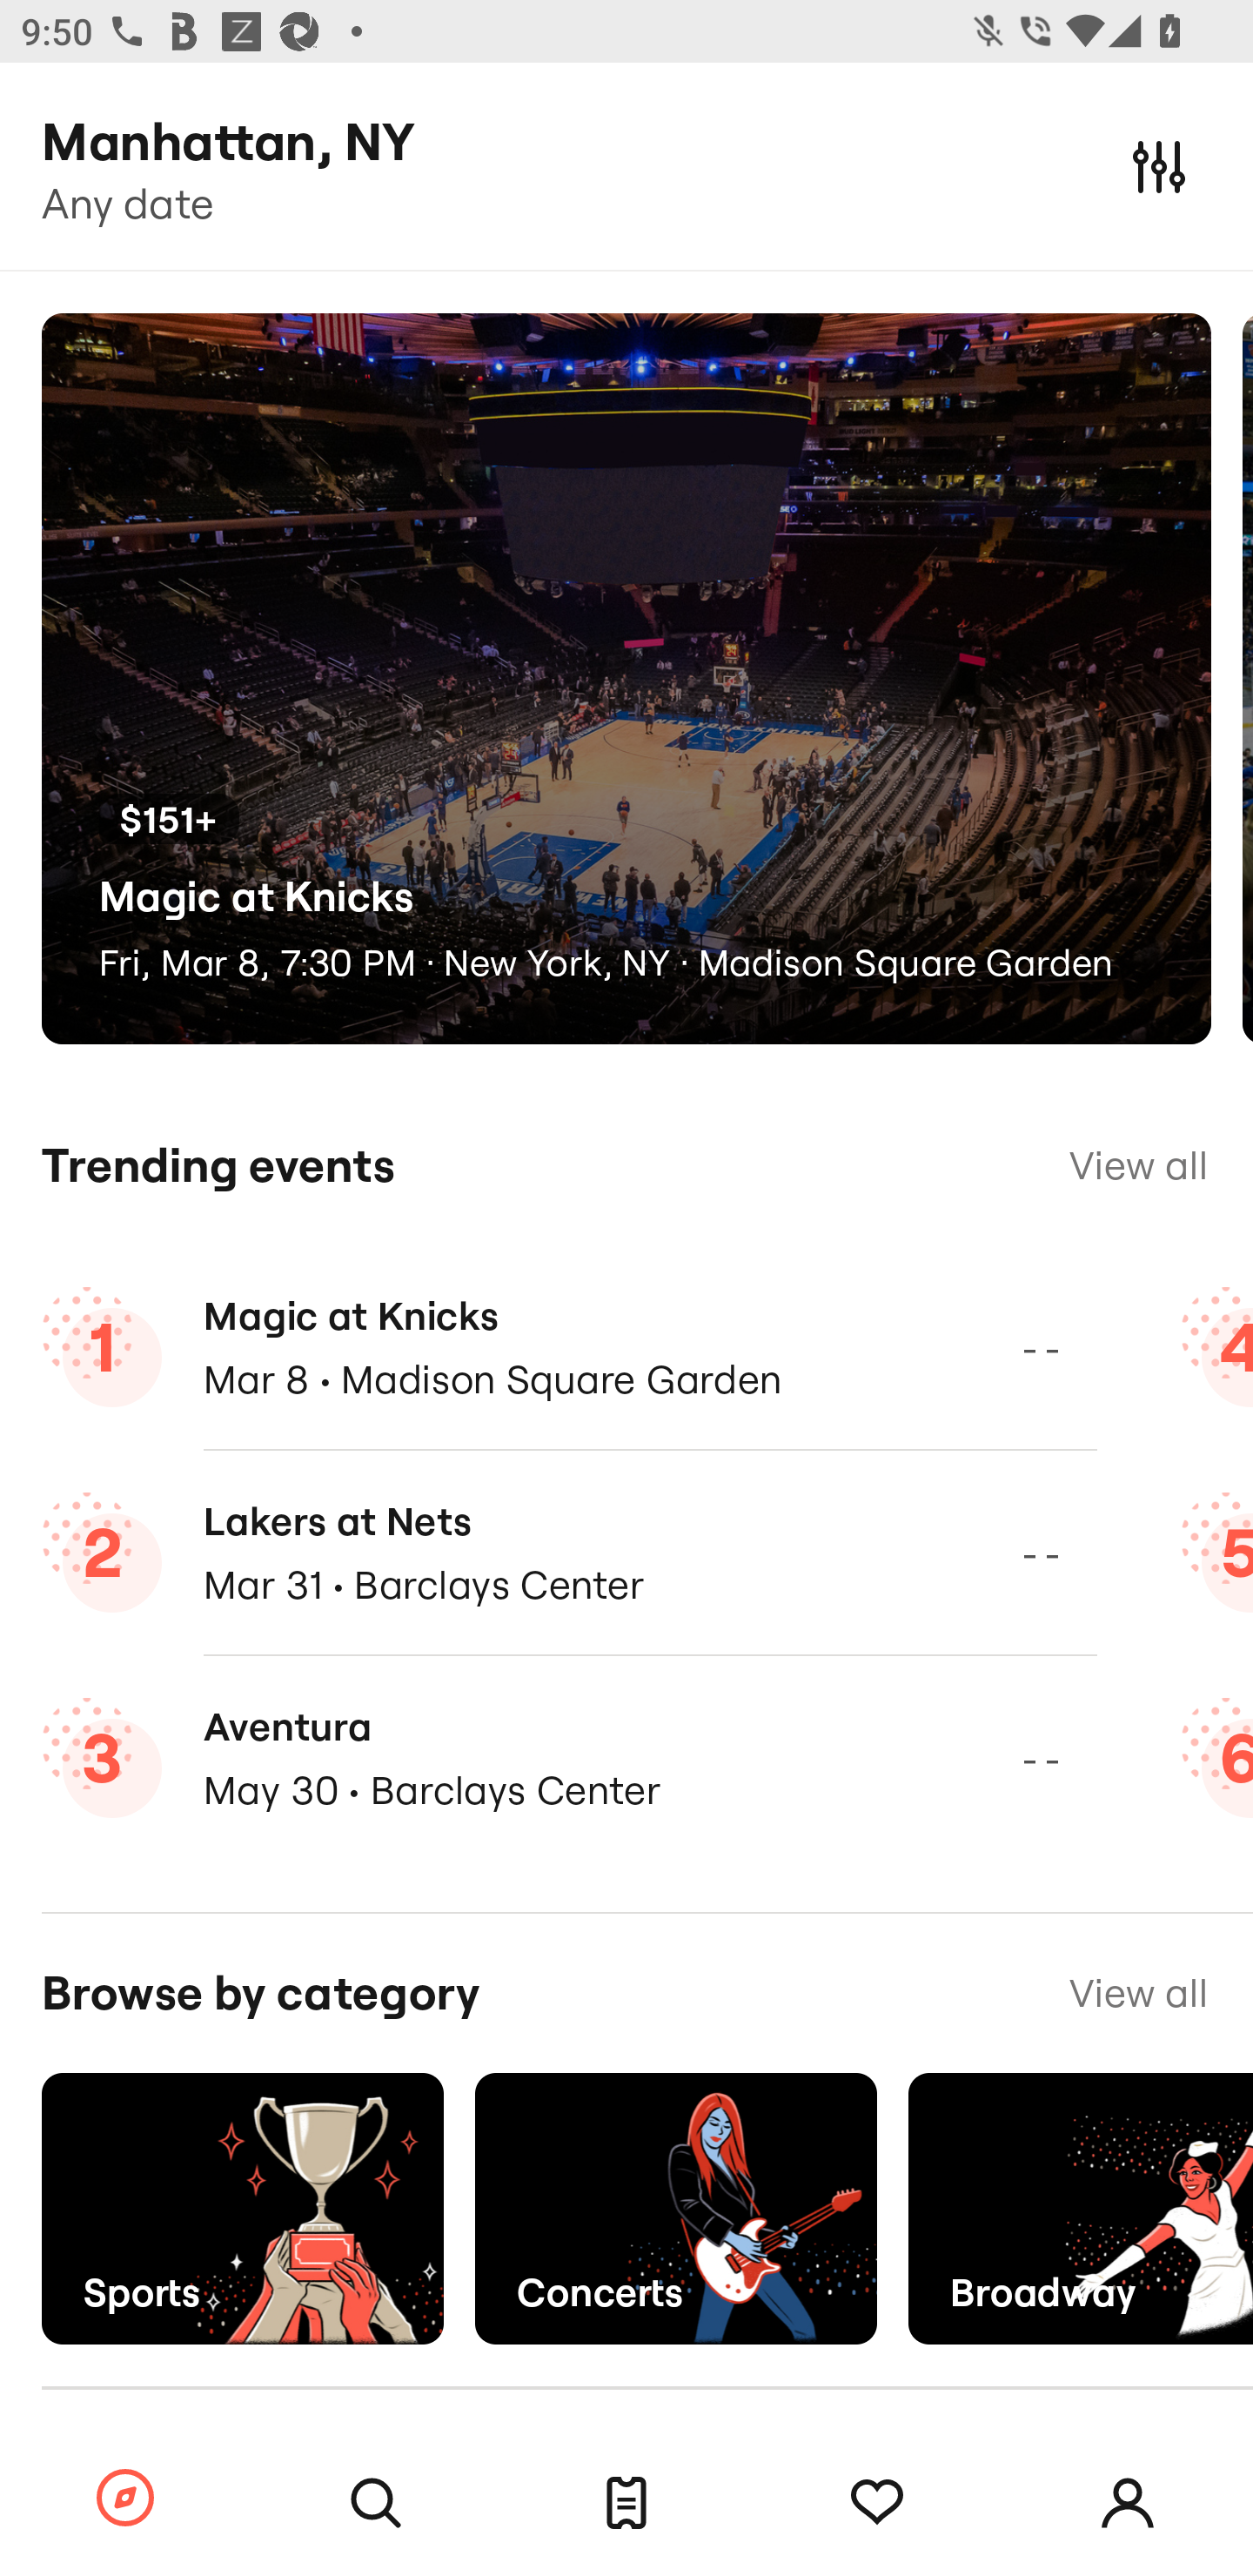 Image resolution: width=1253 pixels, height=2576 pixels. I want to click on Sports, so click(242, 2209).